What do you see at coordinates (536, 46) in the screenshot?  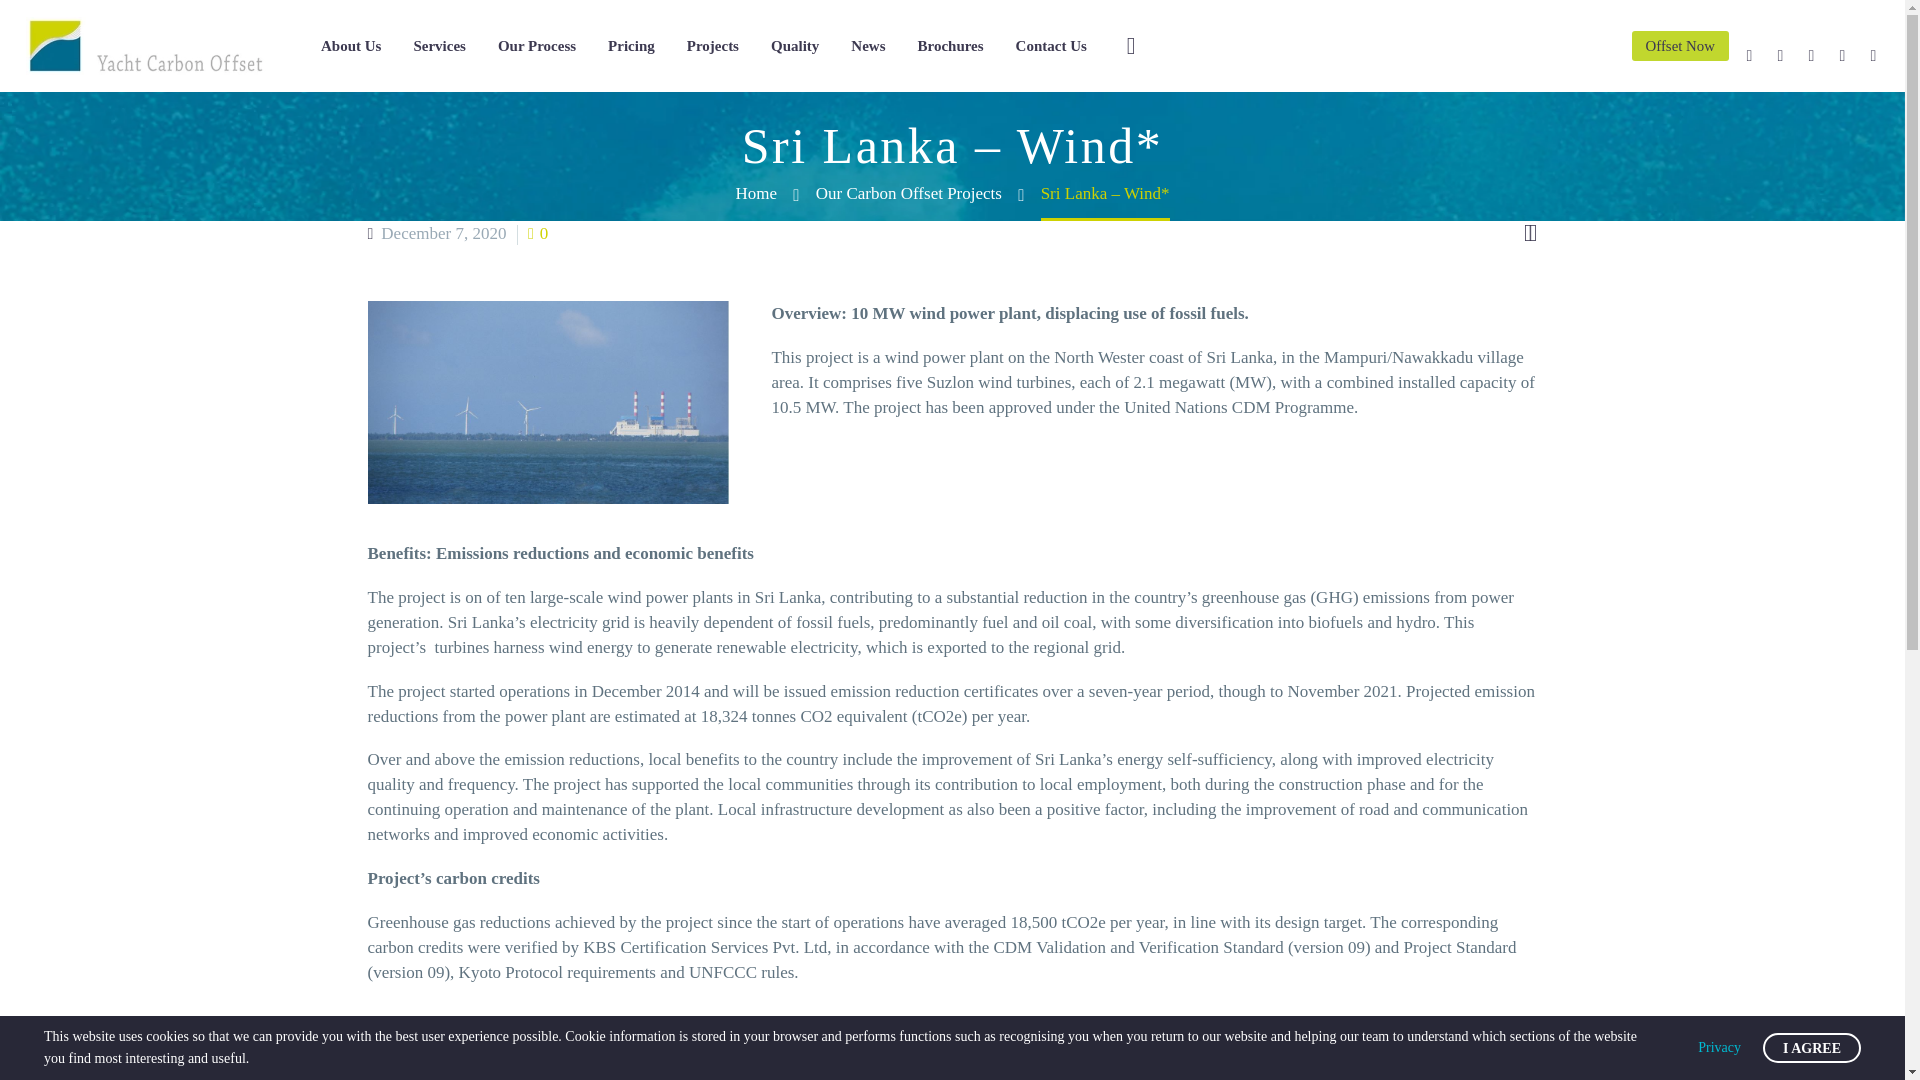 I see `Our Process` at bounding box center [536, 46].